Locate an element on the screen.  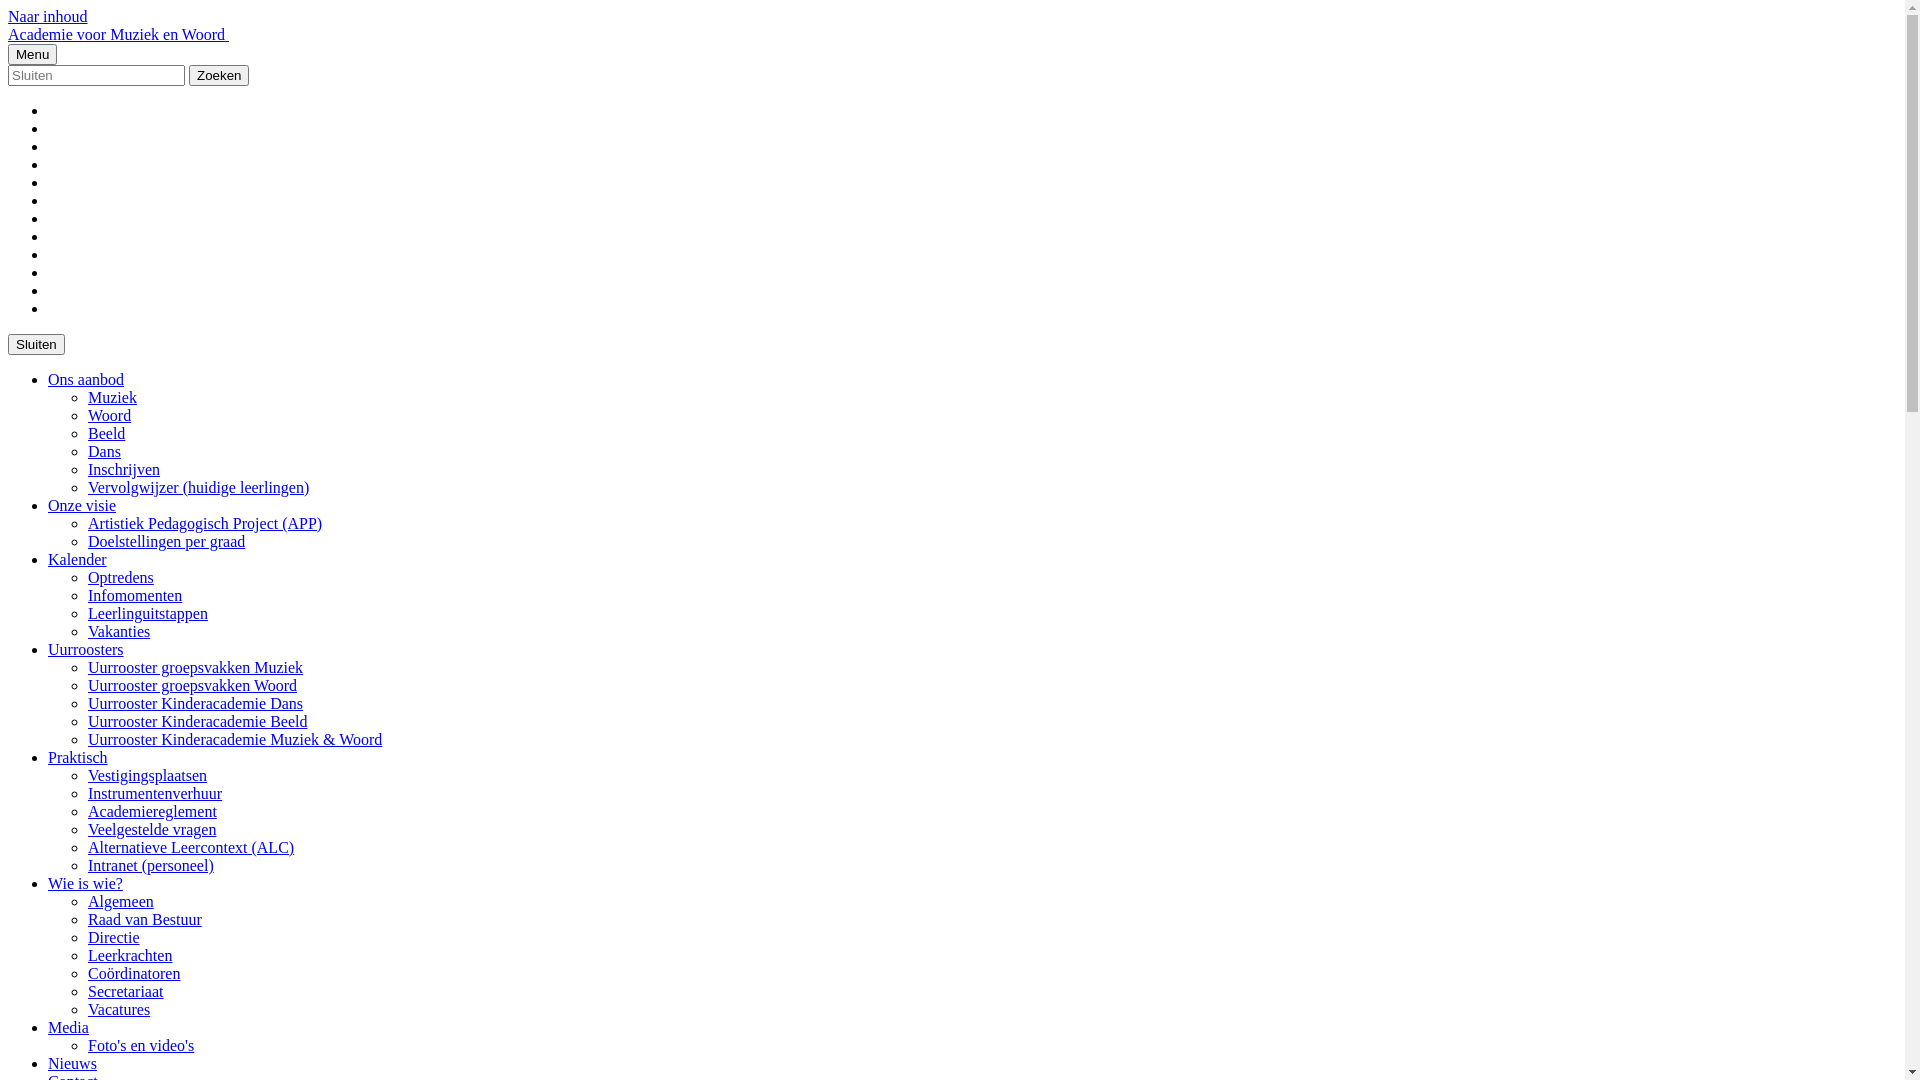
Foto's en video's is located at coordinates (141, 1046).